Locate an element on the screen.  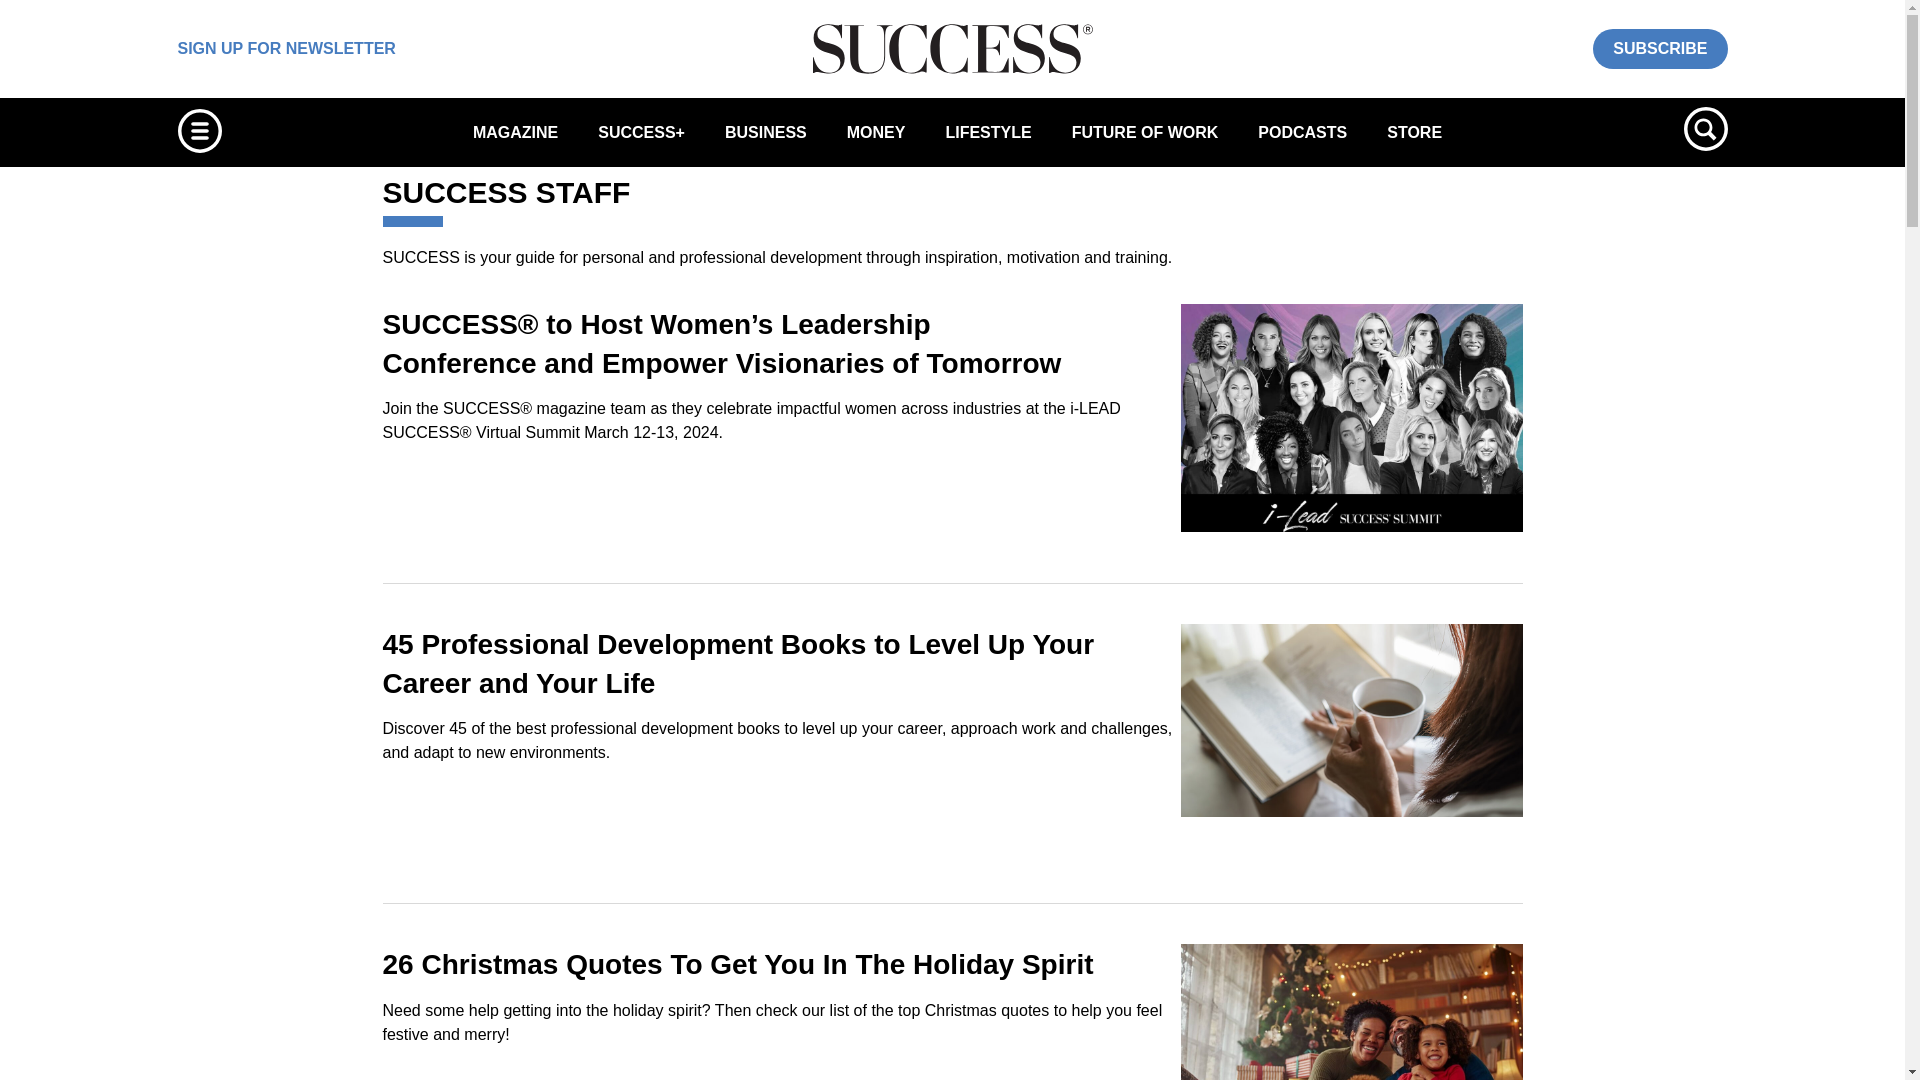
SIGN UP FOR NEWSLETTER is located at coordinates (286, 48).